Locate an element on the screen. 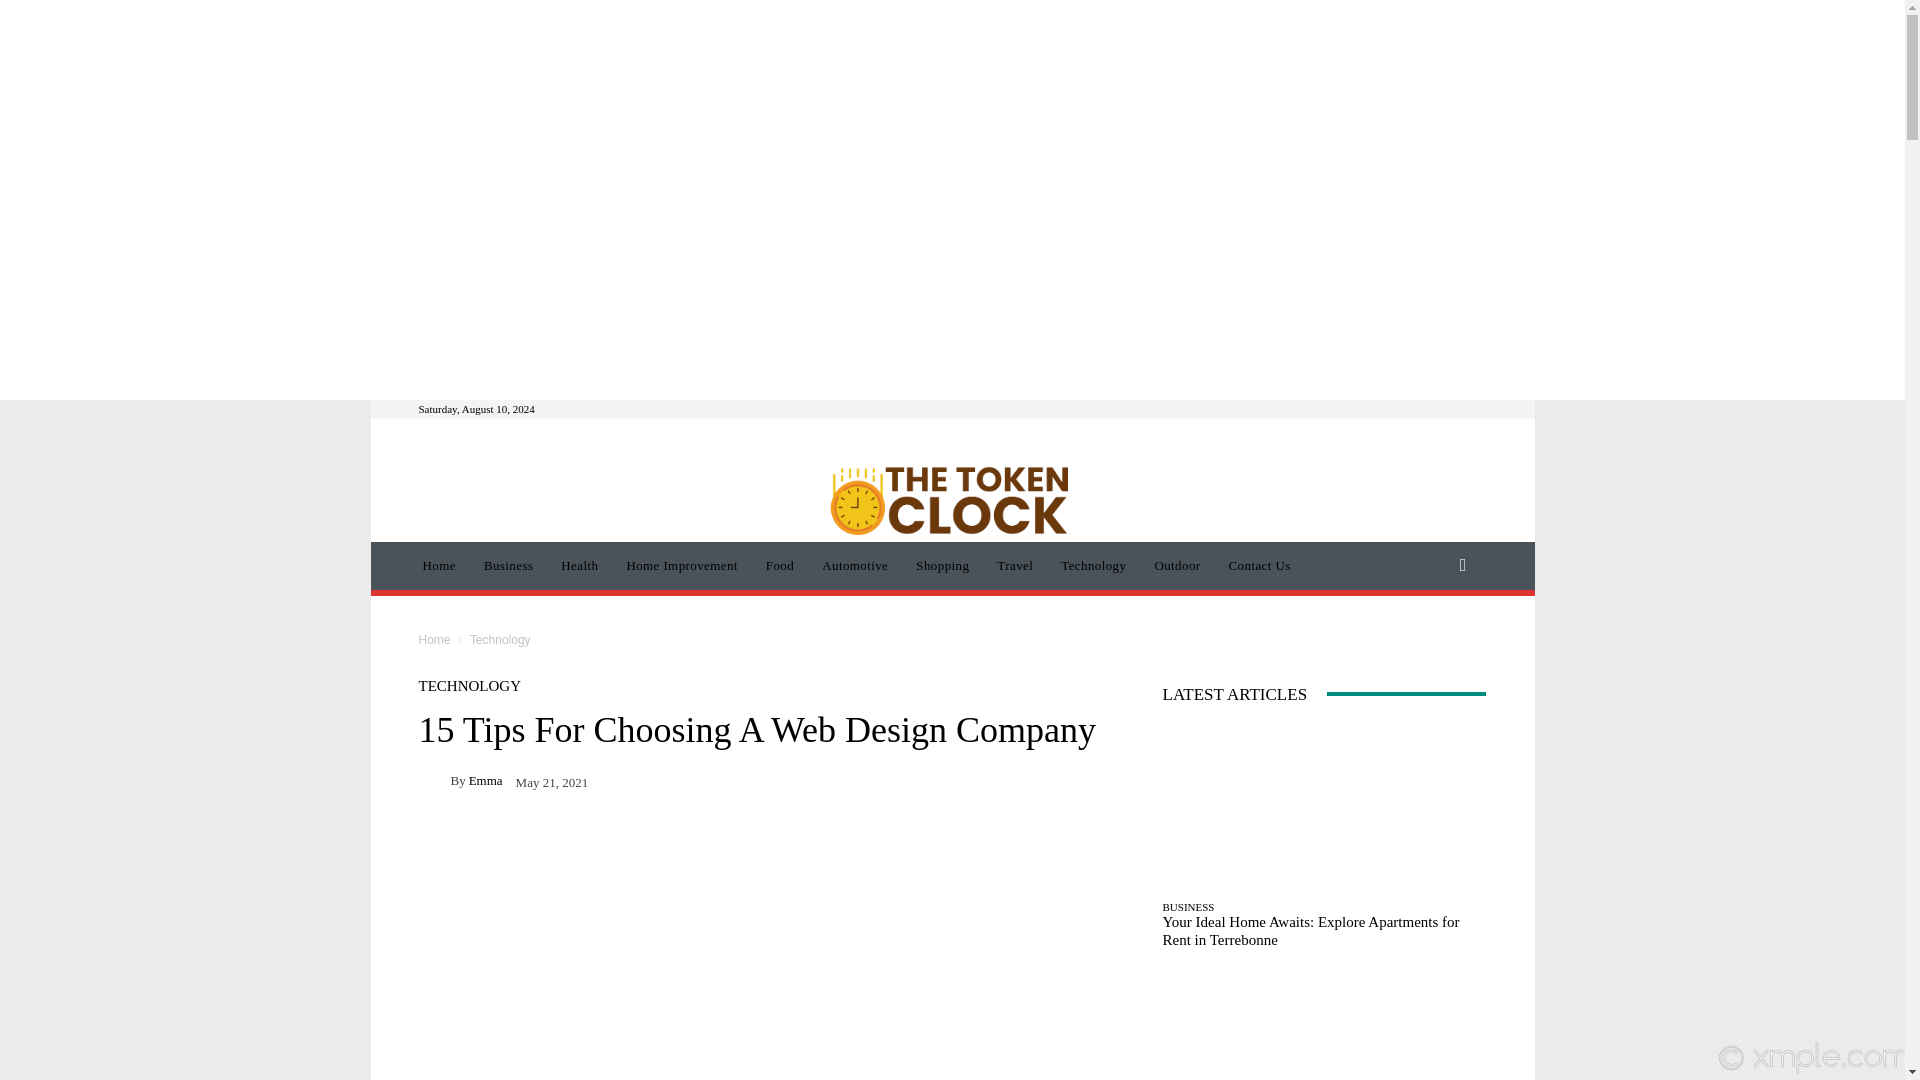  Outdoor is located at coordinates (1176, 566).